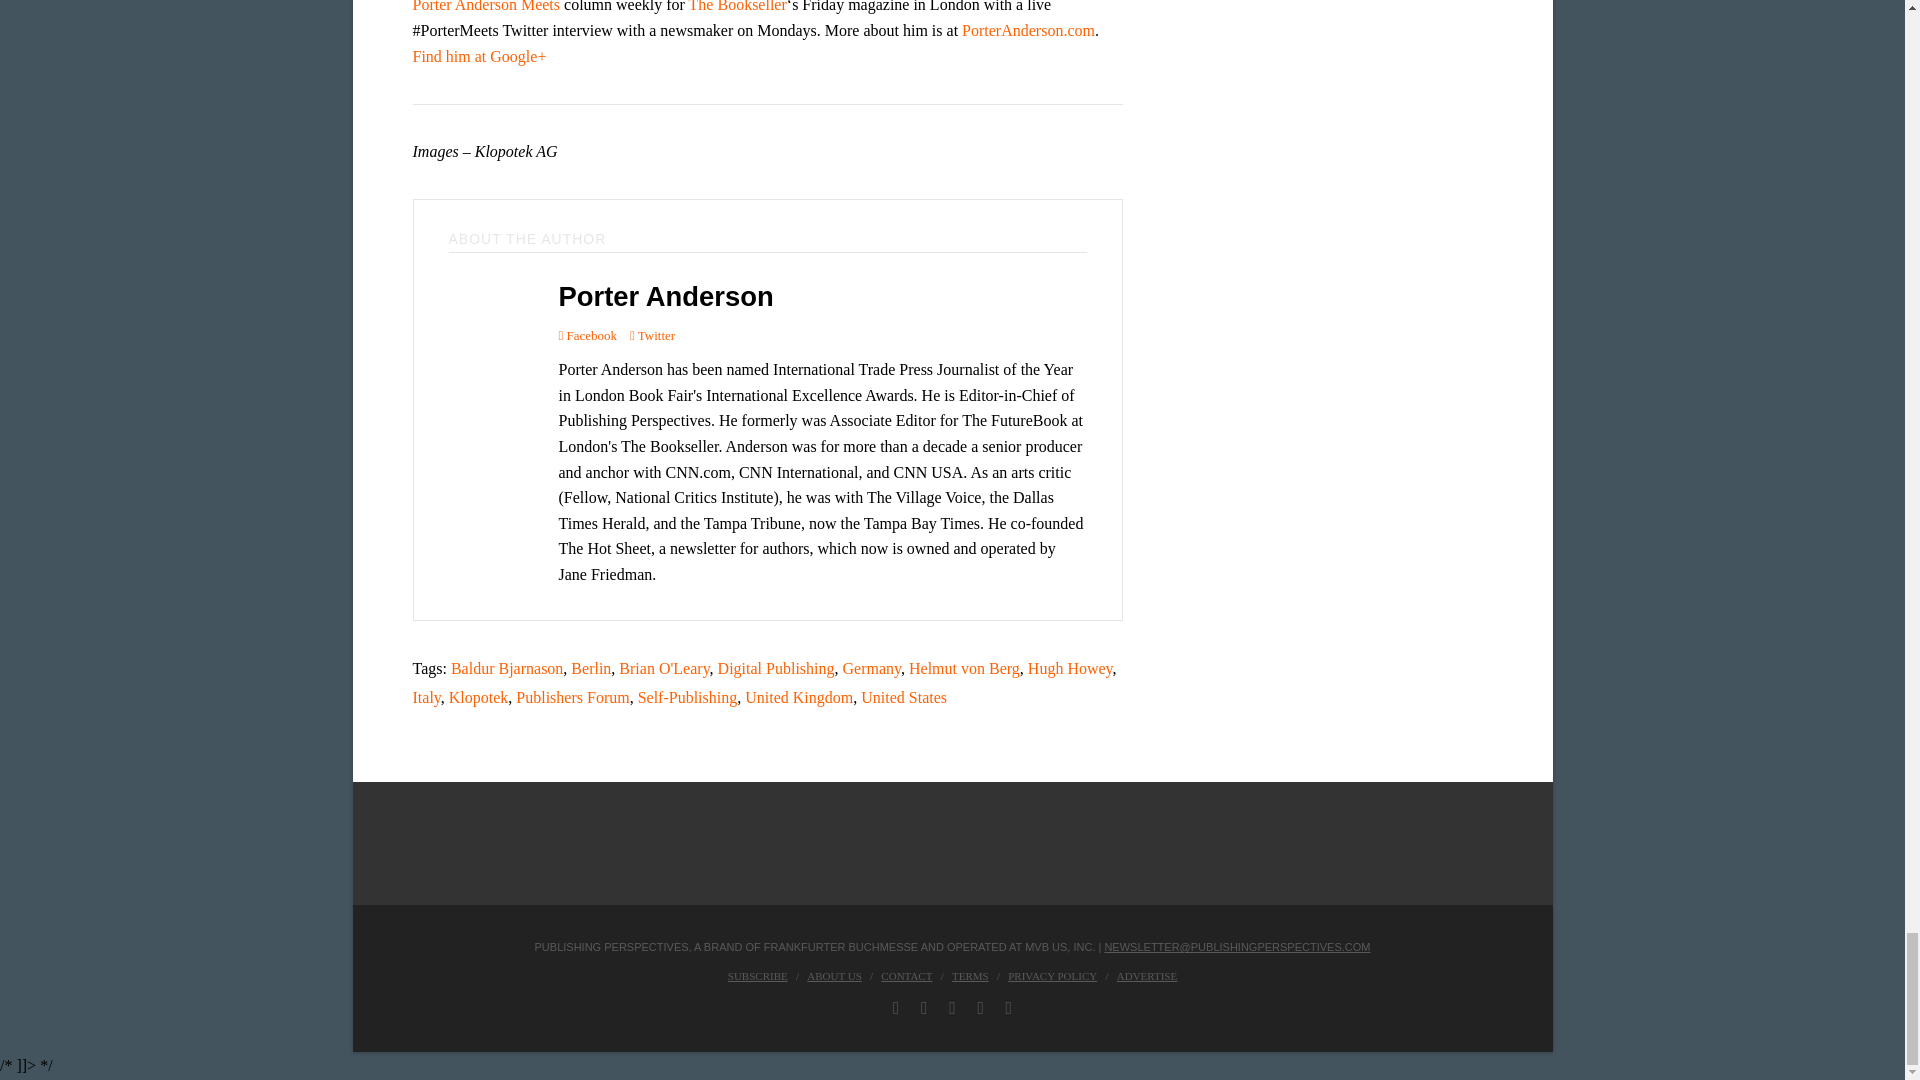 This screenshot has width=1920, height=1080. Describe the element at coordinates (970, 975) in the screenshot. I see `Terms and Conditions` at that location.